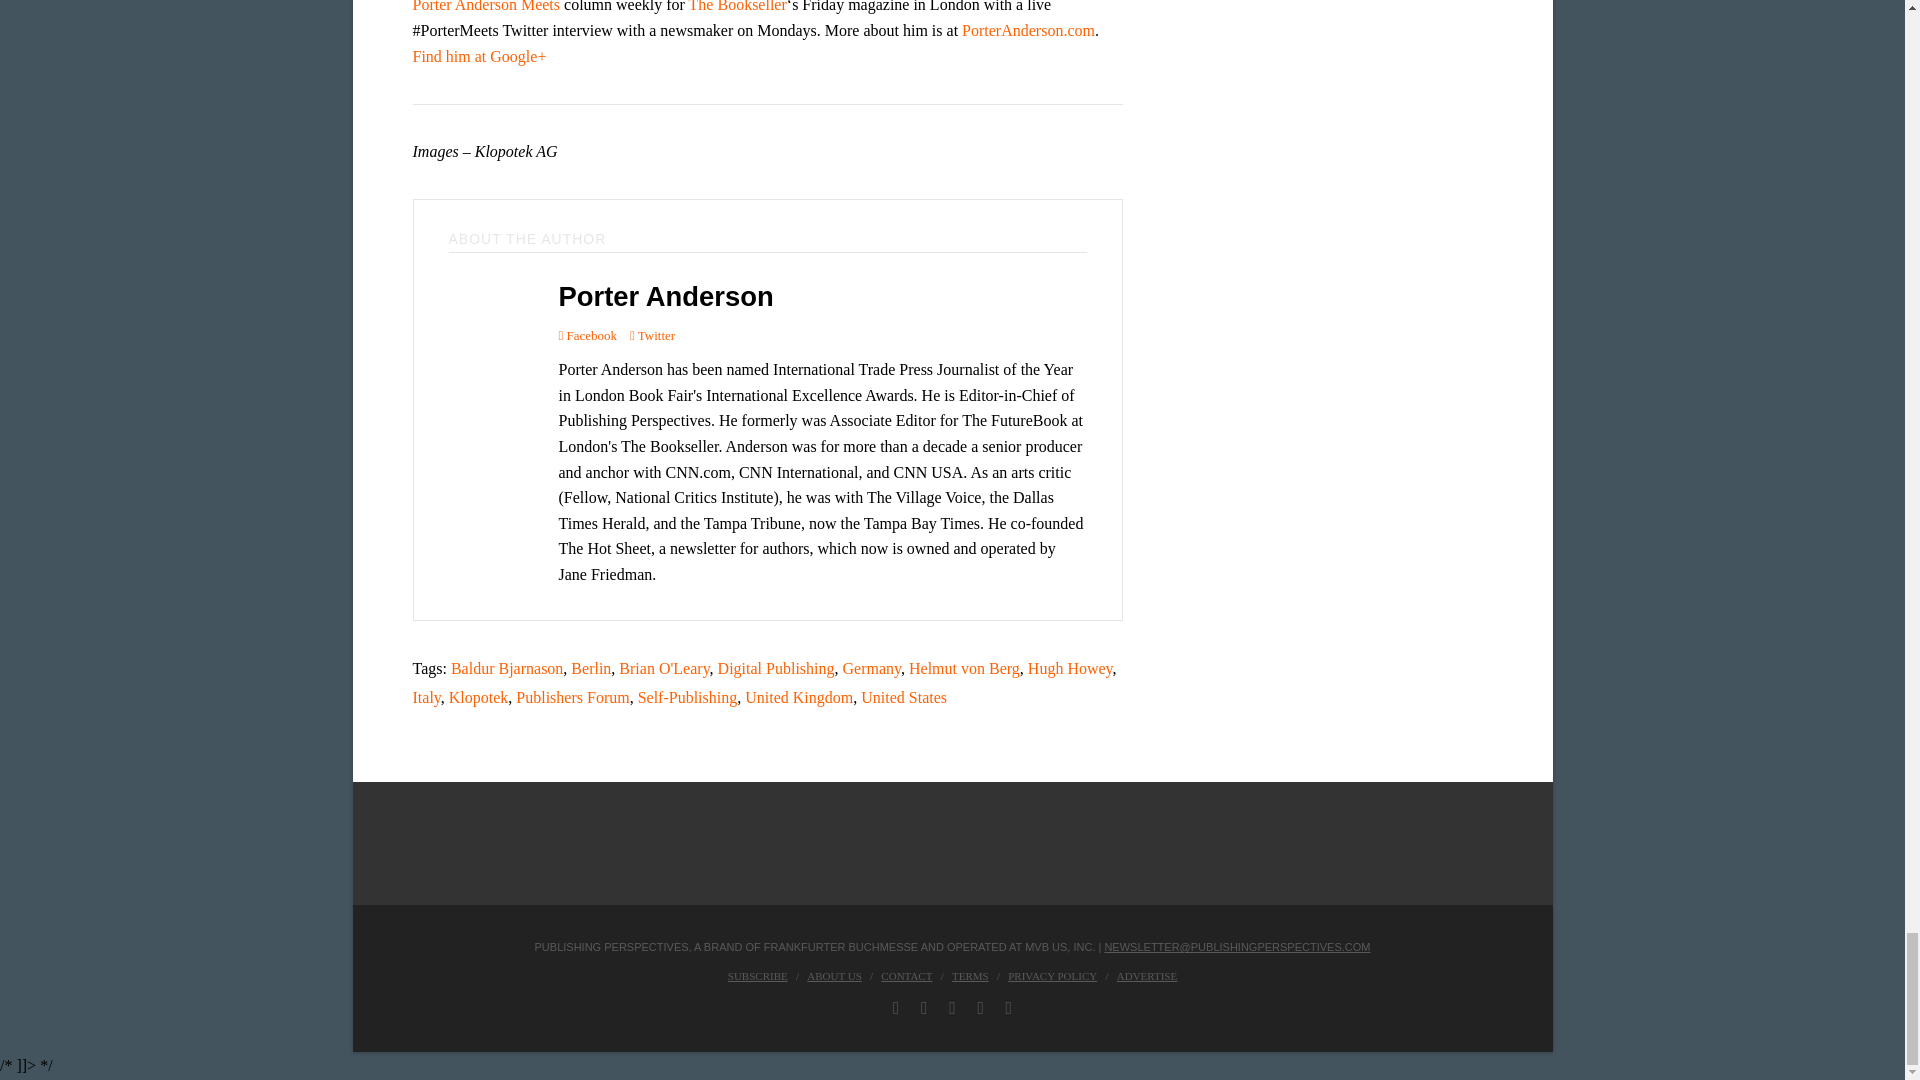 This screenshot has width=1920, height=1080. Describe the element at coordinates (970, 975) in the screenshot. I see `Terms and Conditions` at that location.